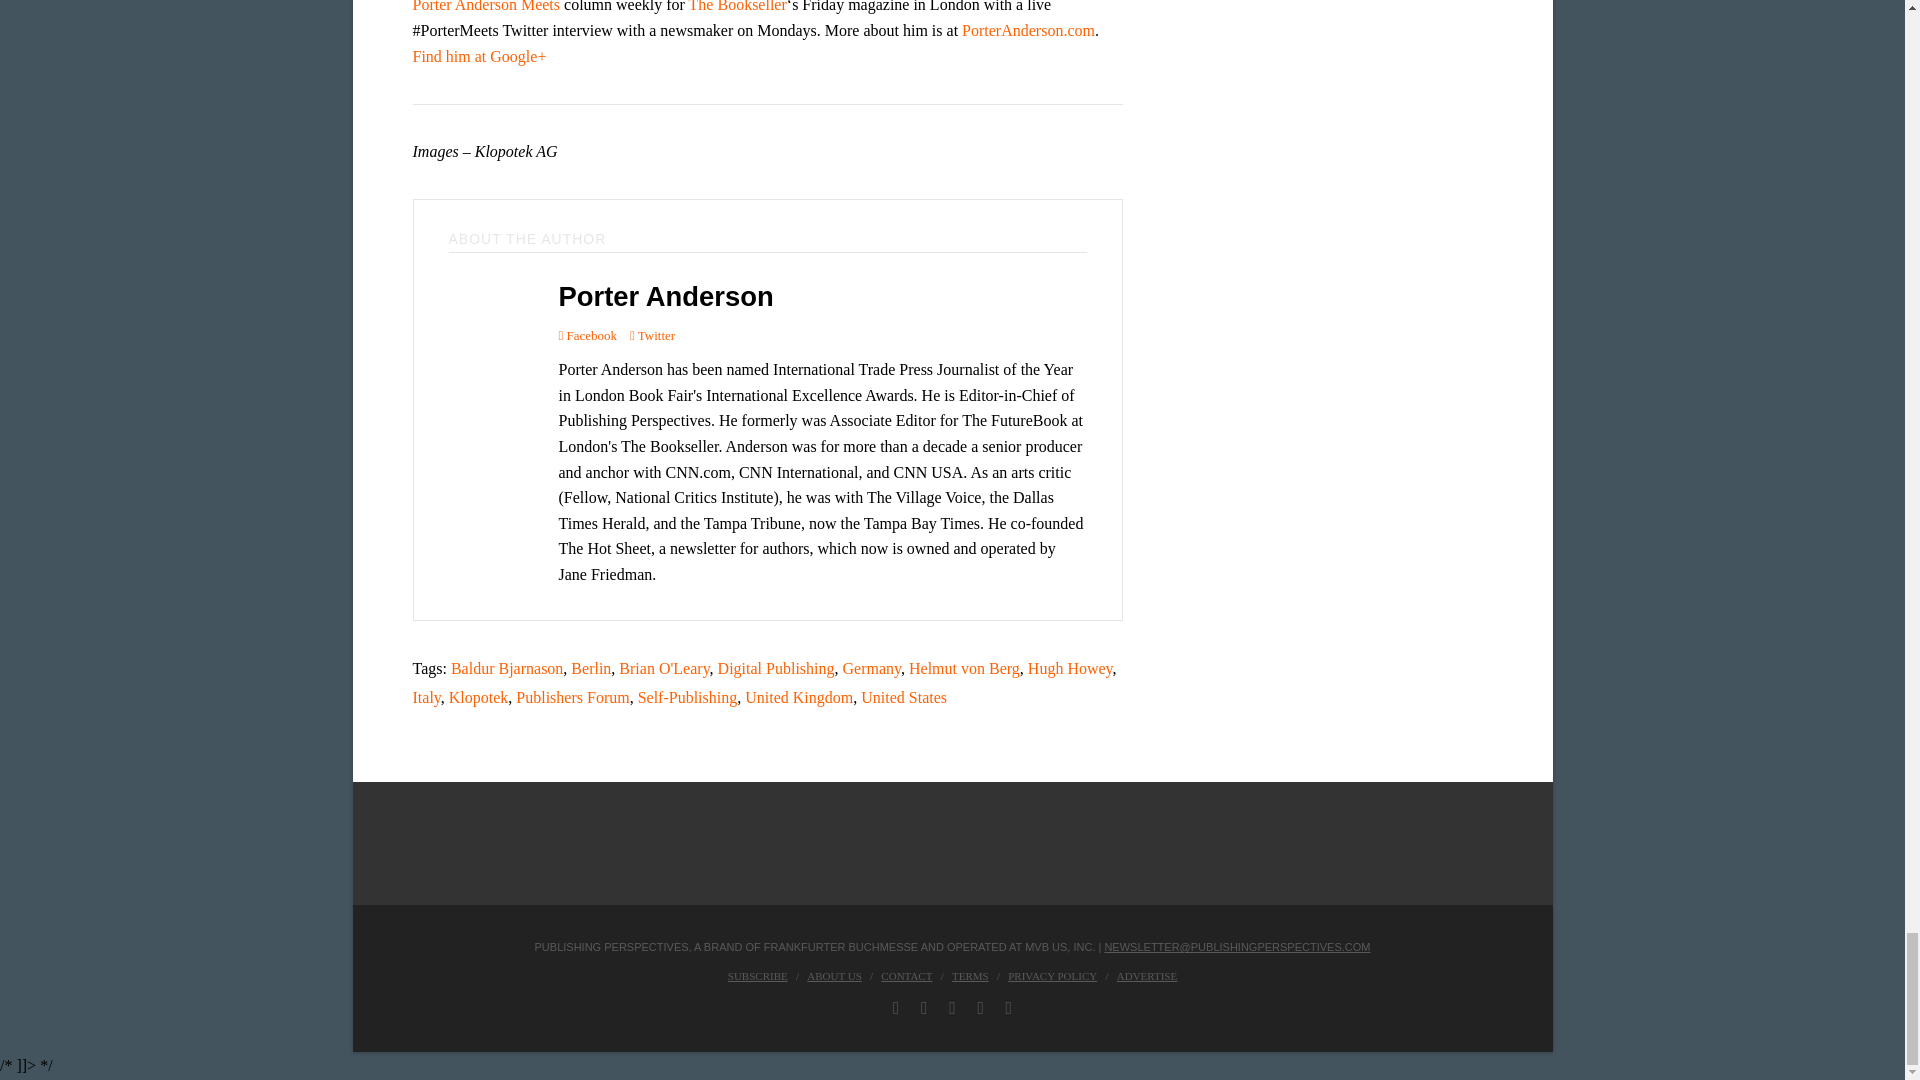 This screenshot has width=1920, height=1080. Describe the element at coordinates (970, 975) in the screenshot. I see `Terms and Conditions` at that location.